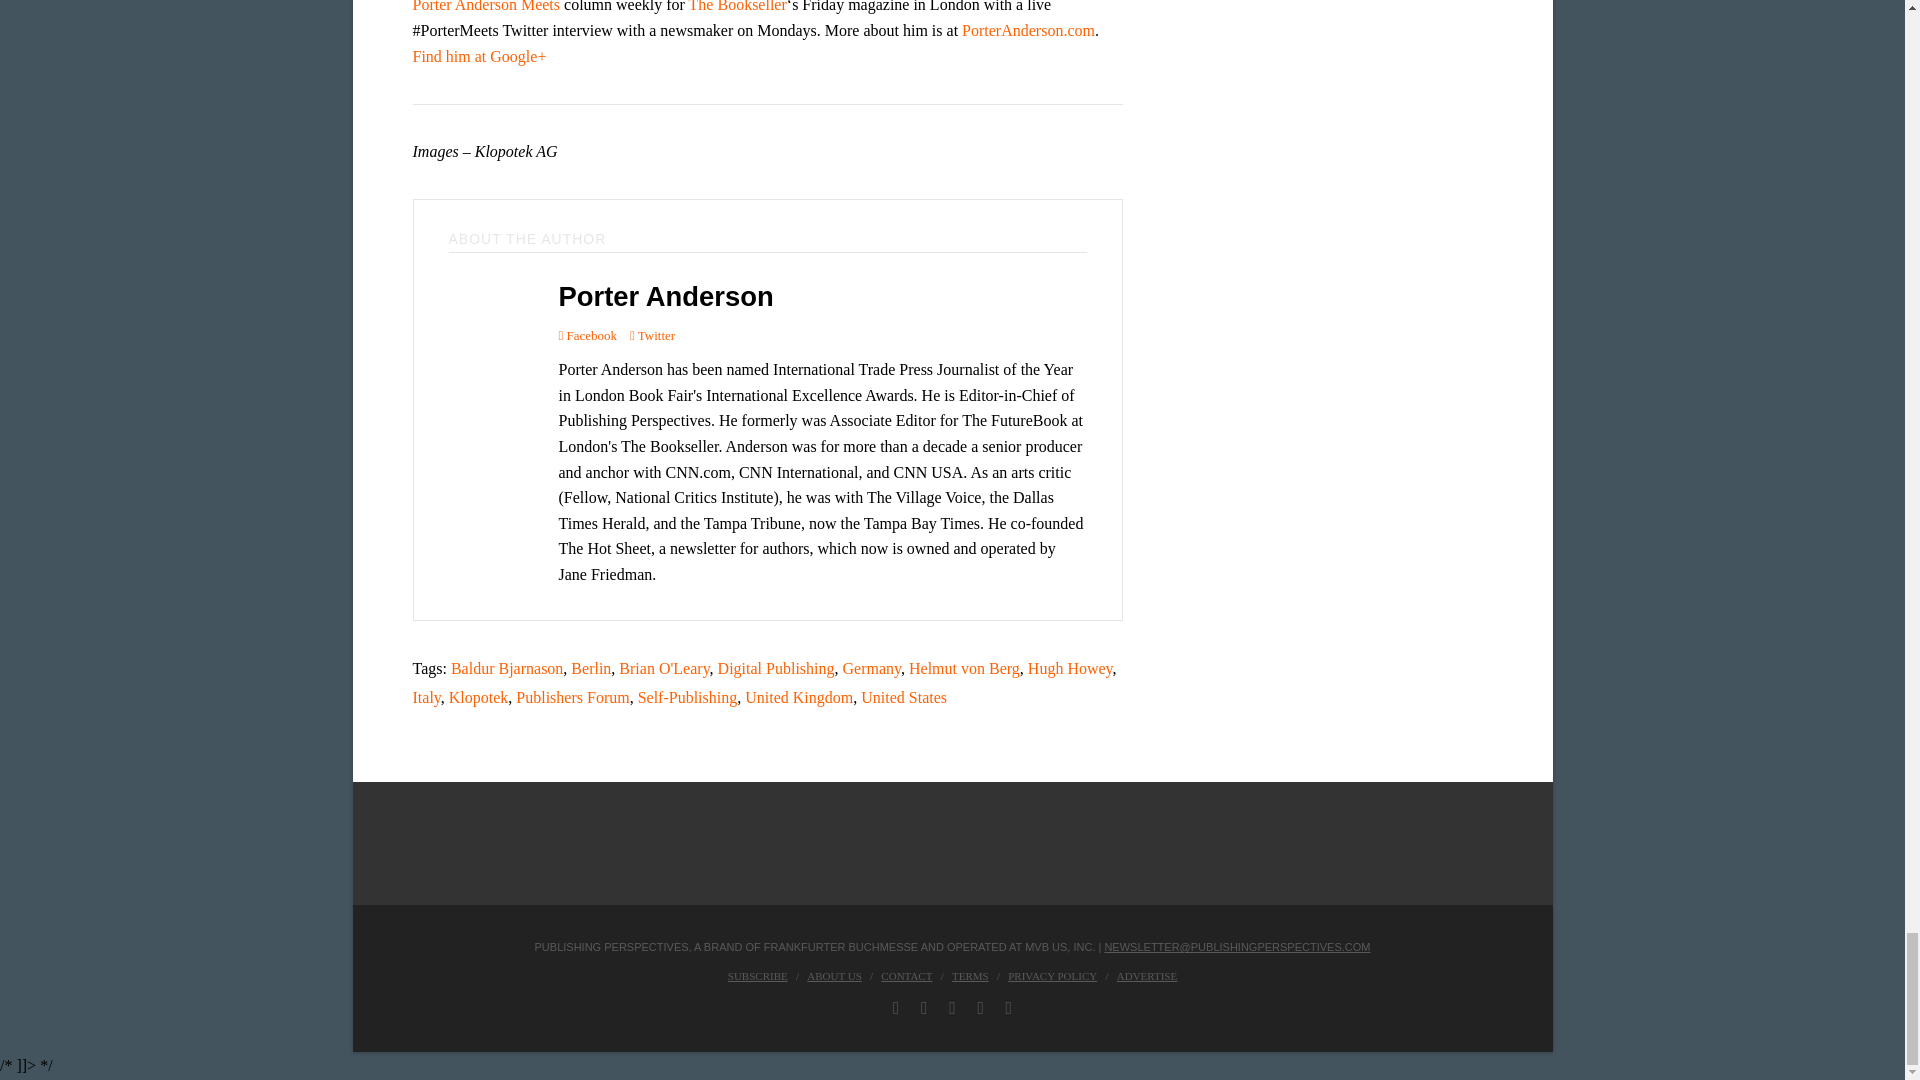 This screenshot has width=1920, height=1080. Describe the element at coordinates (970, 975) in the screenshot. I see `Terms and Conditions` at that location.